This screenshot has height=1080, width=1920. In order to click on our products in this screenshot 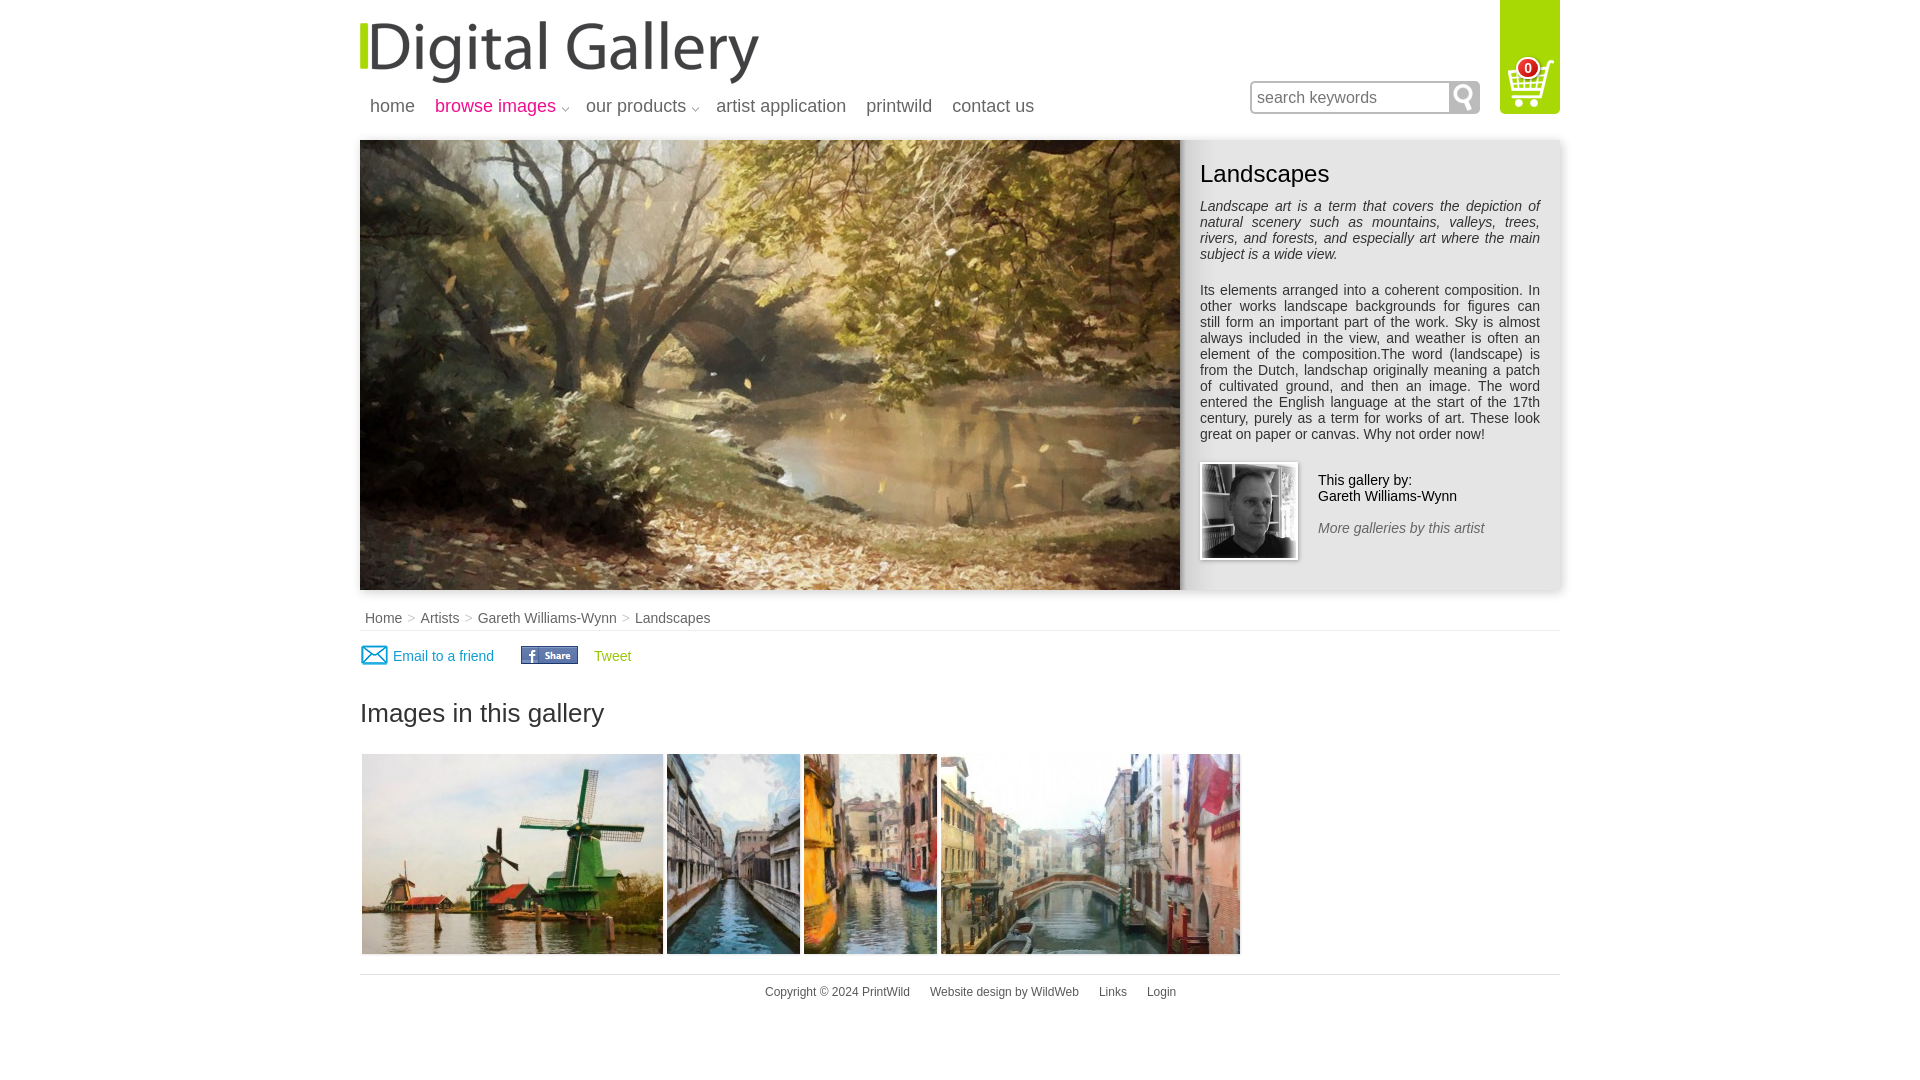, I will do `click(641, 108)`.